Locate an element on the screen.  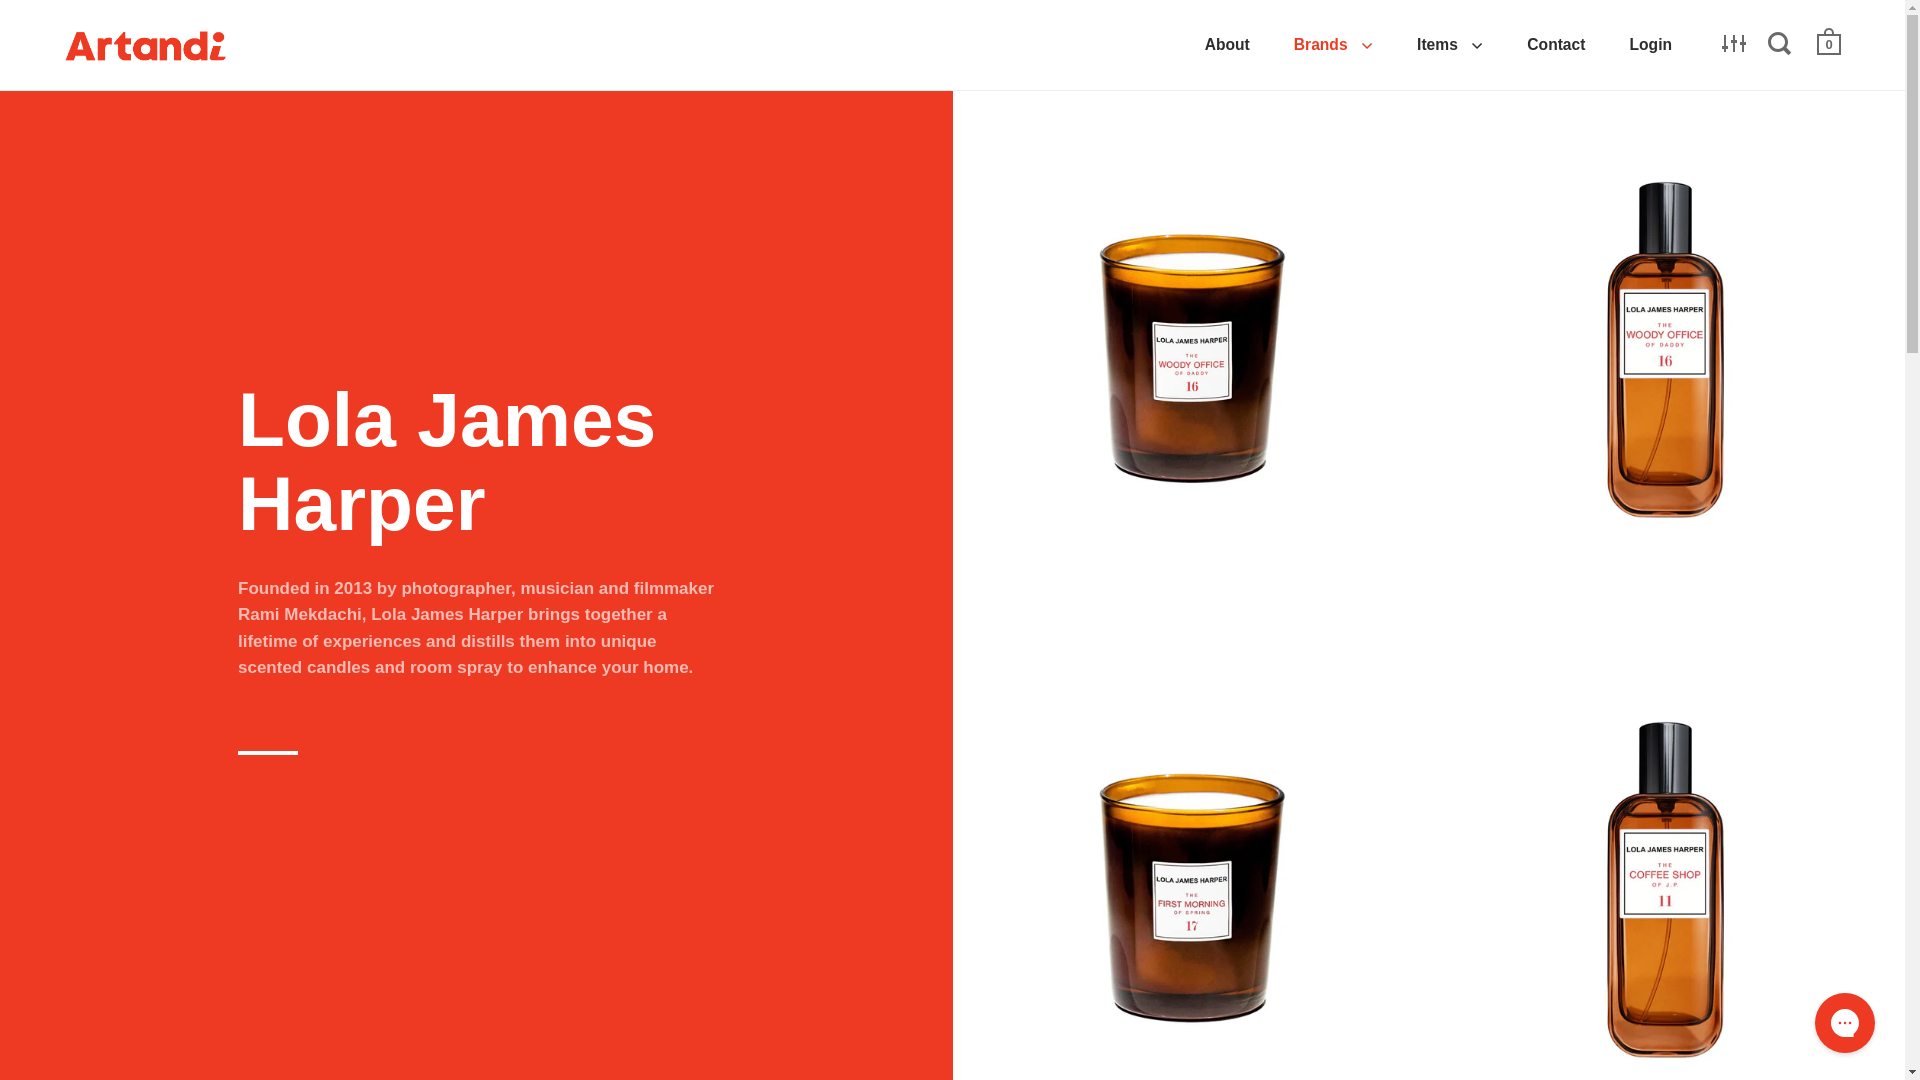
Login is located at coordinates (1650, 44).